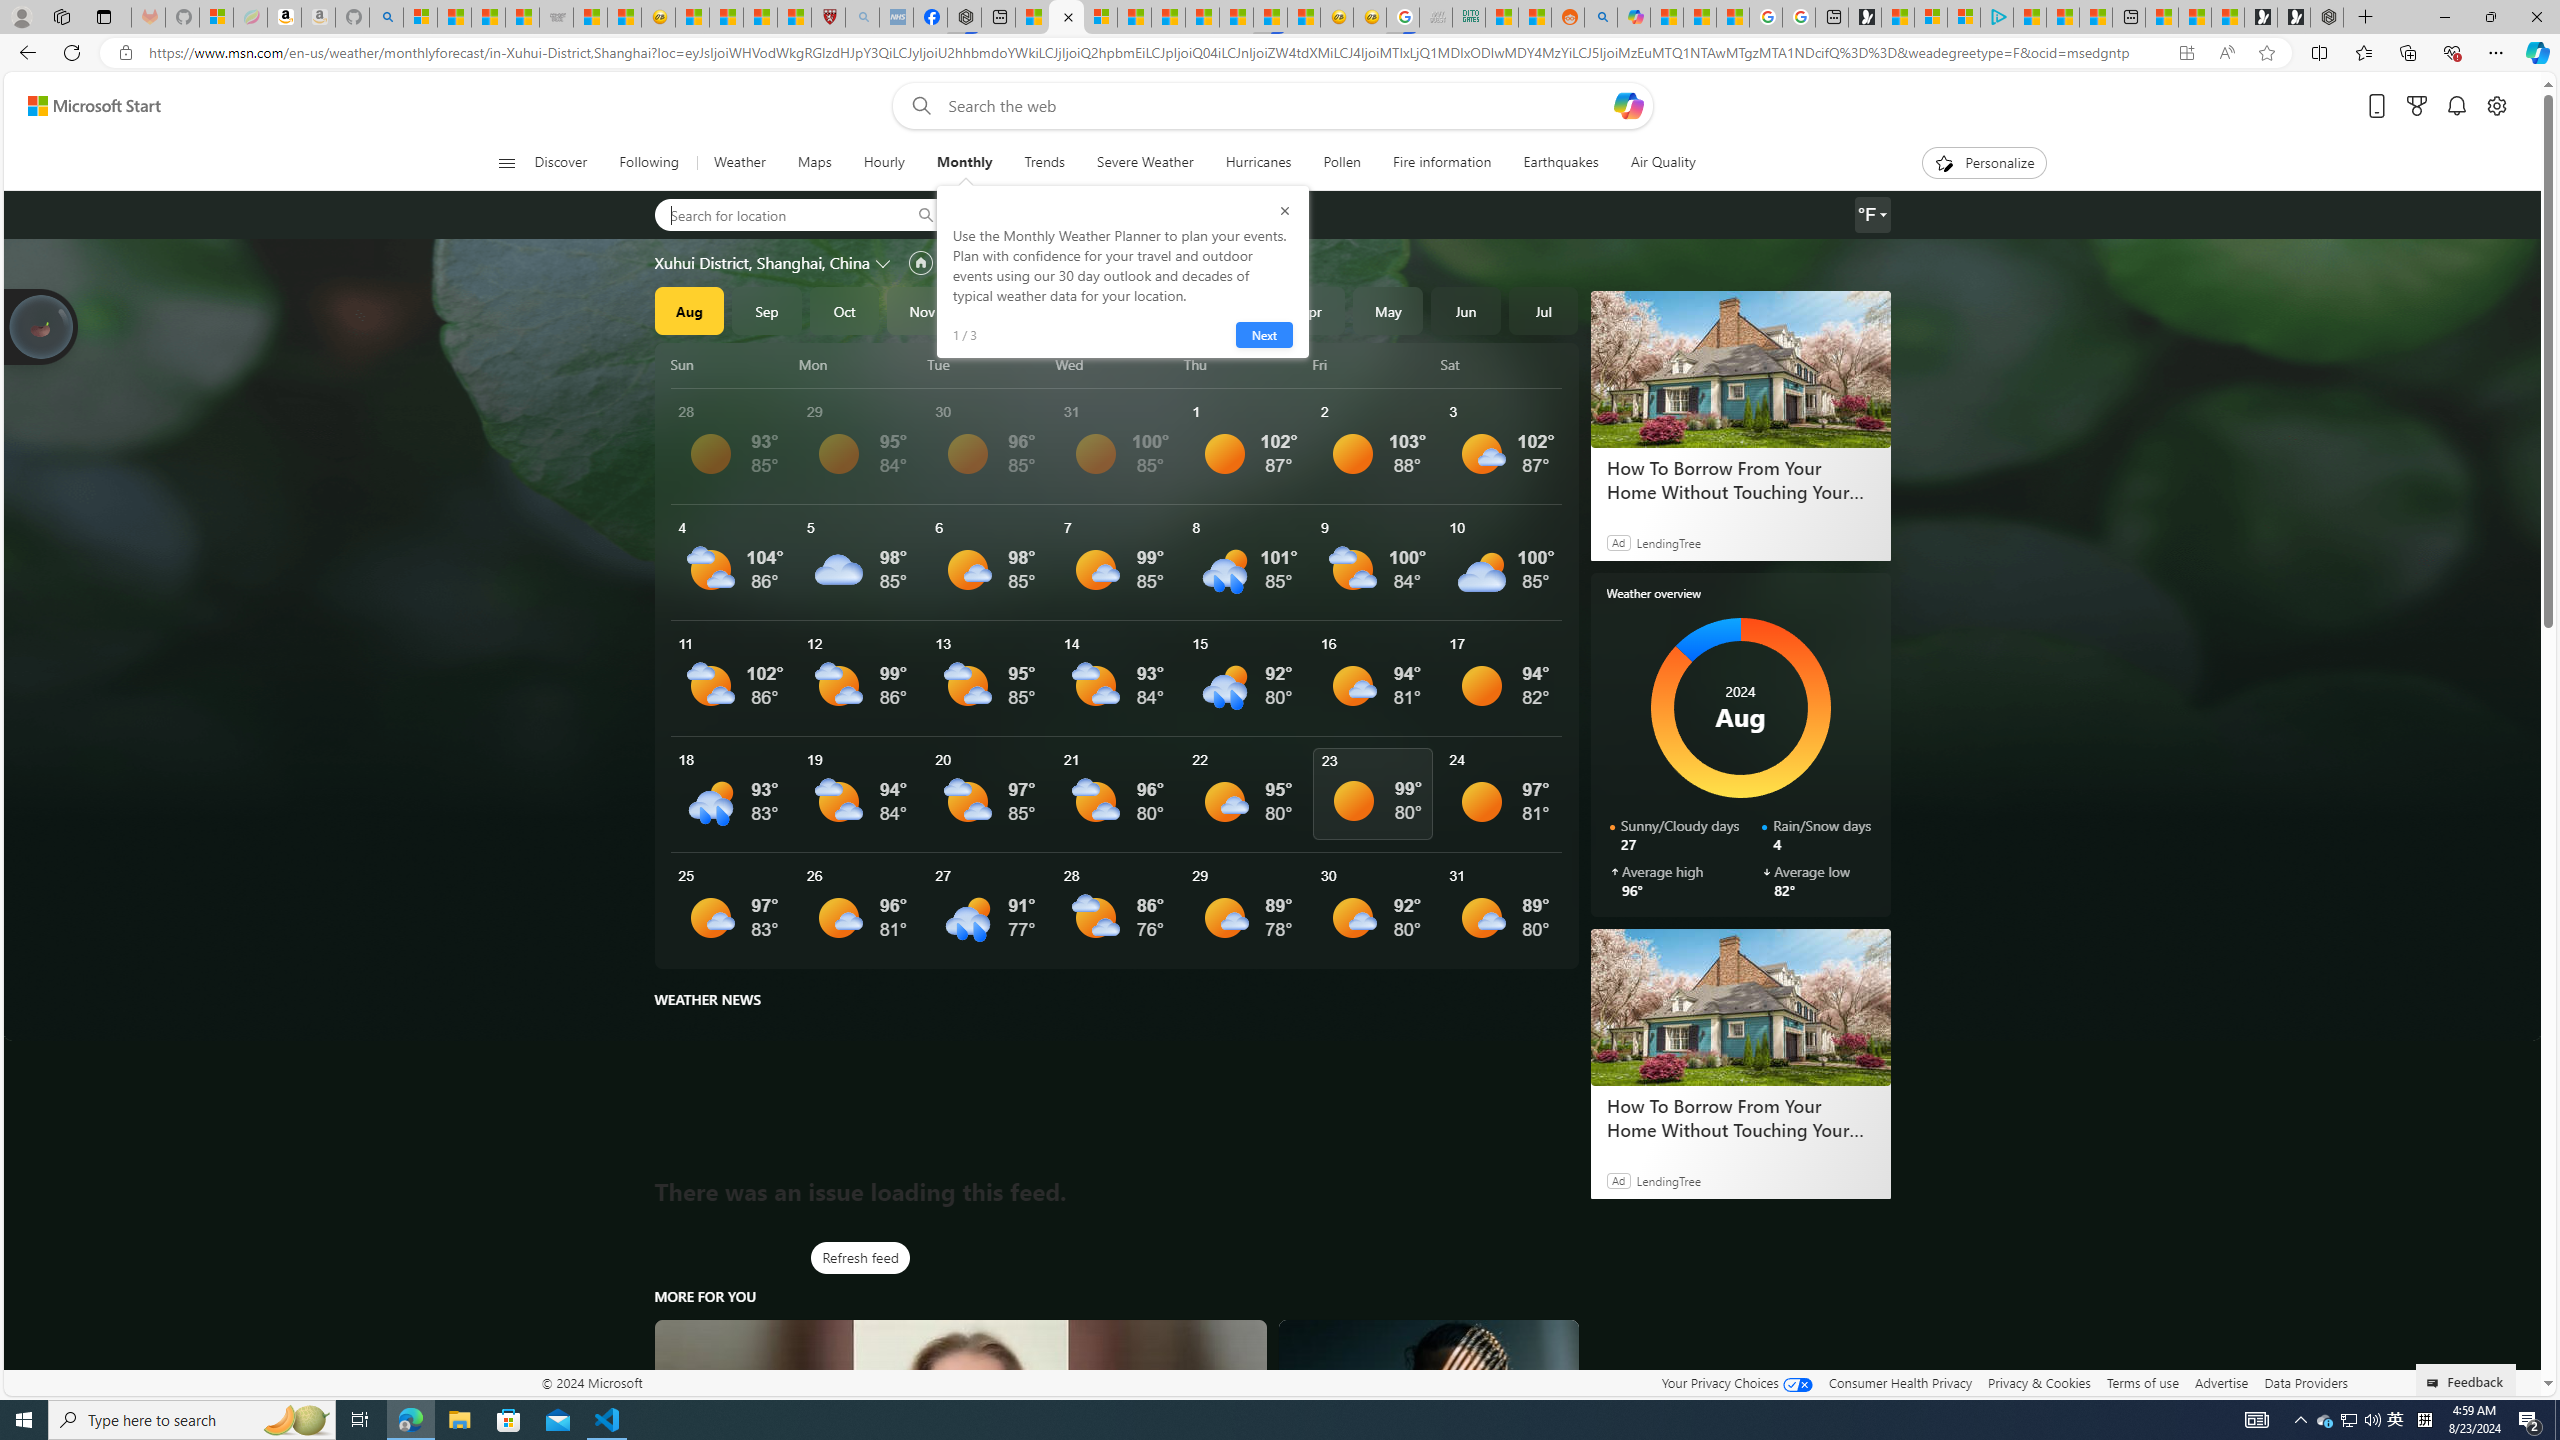 This screenshot has width=2560, height=1440. I want to click on Enter your search term, so click(1277, 106).